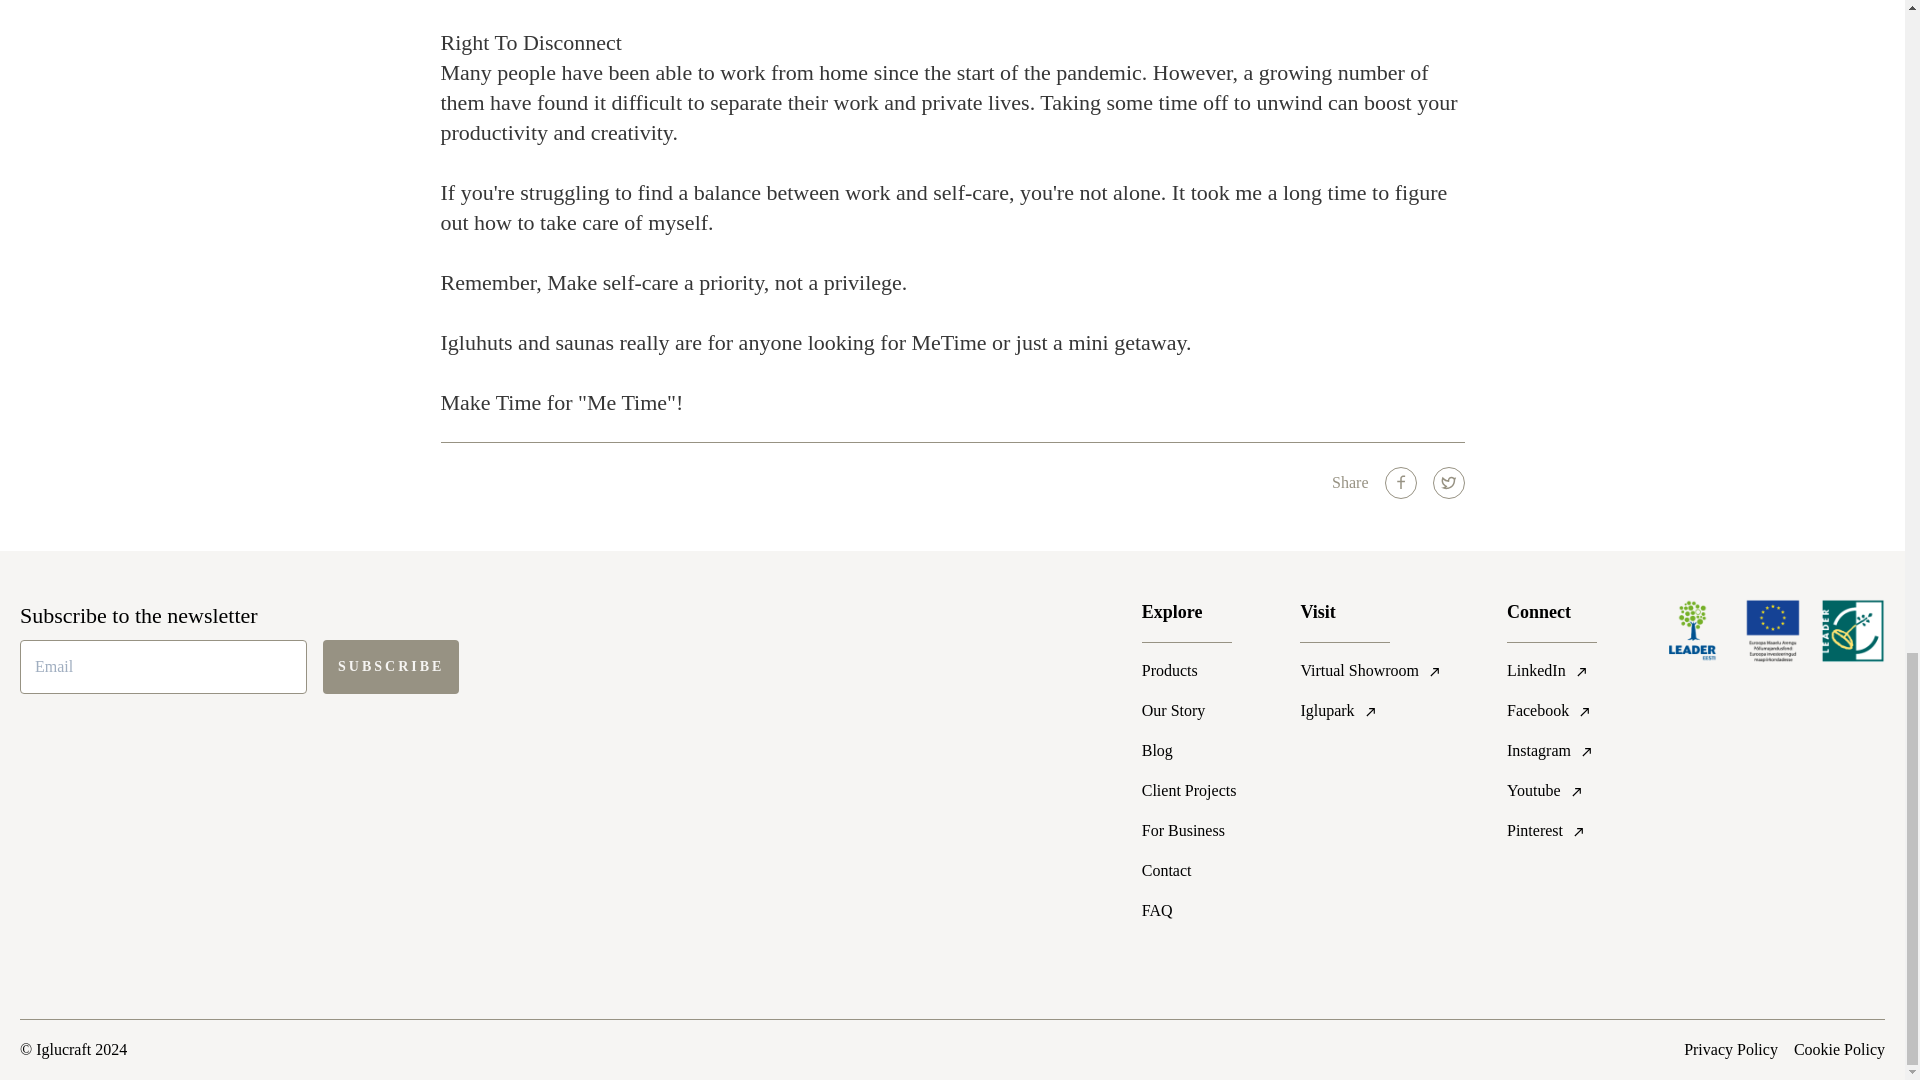 This screenshot has height=1080, width=1920. Describe the element at coordinates (1730, 1049) in the screenshot. I see `Privacy Policy` at that location.